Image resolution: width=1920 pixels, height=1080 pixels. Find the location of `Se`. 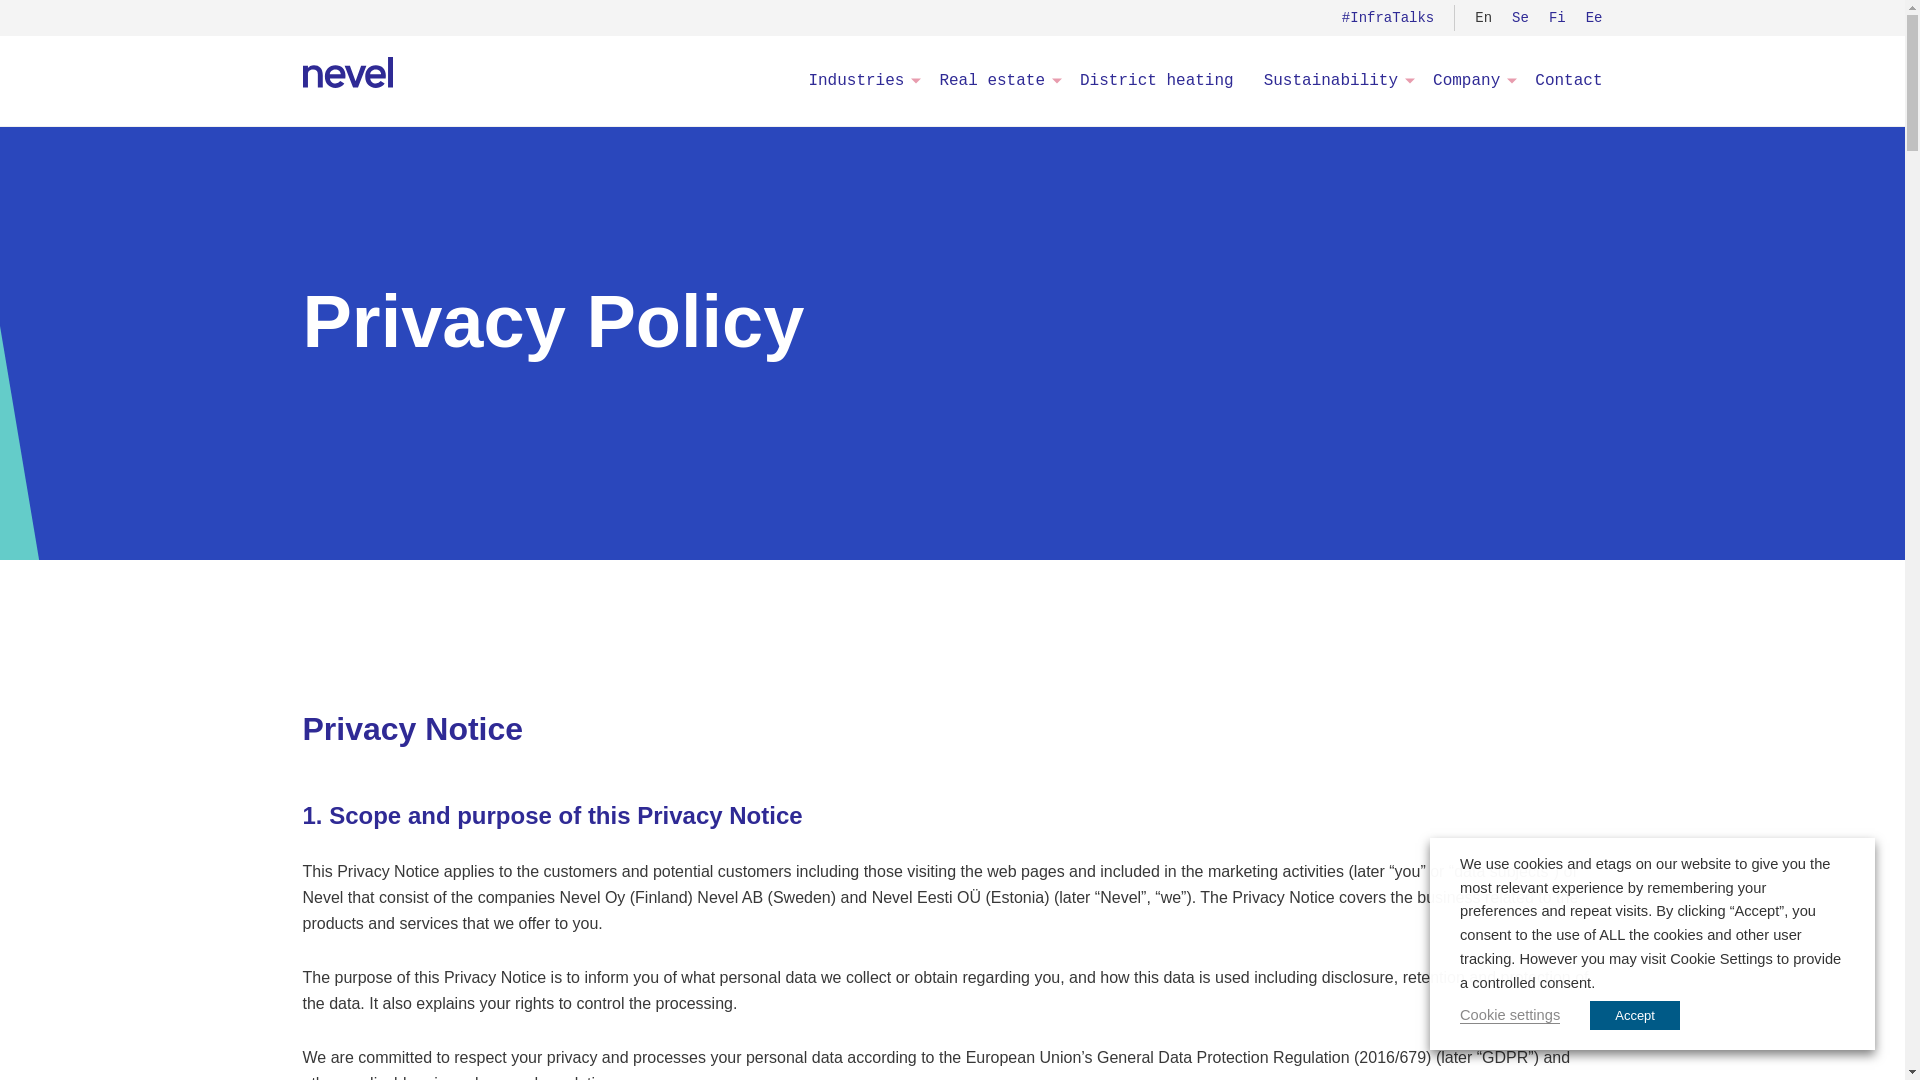

Se is located at coordinates (1520, 17).